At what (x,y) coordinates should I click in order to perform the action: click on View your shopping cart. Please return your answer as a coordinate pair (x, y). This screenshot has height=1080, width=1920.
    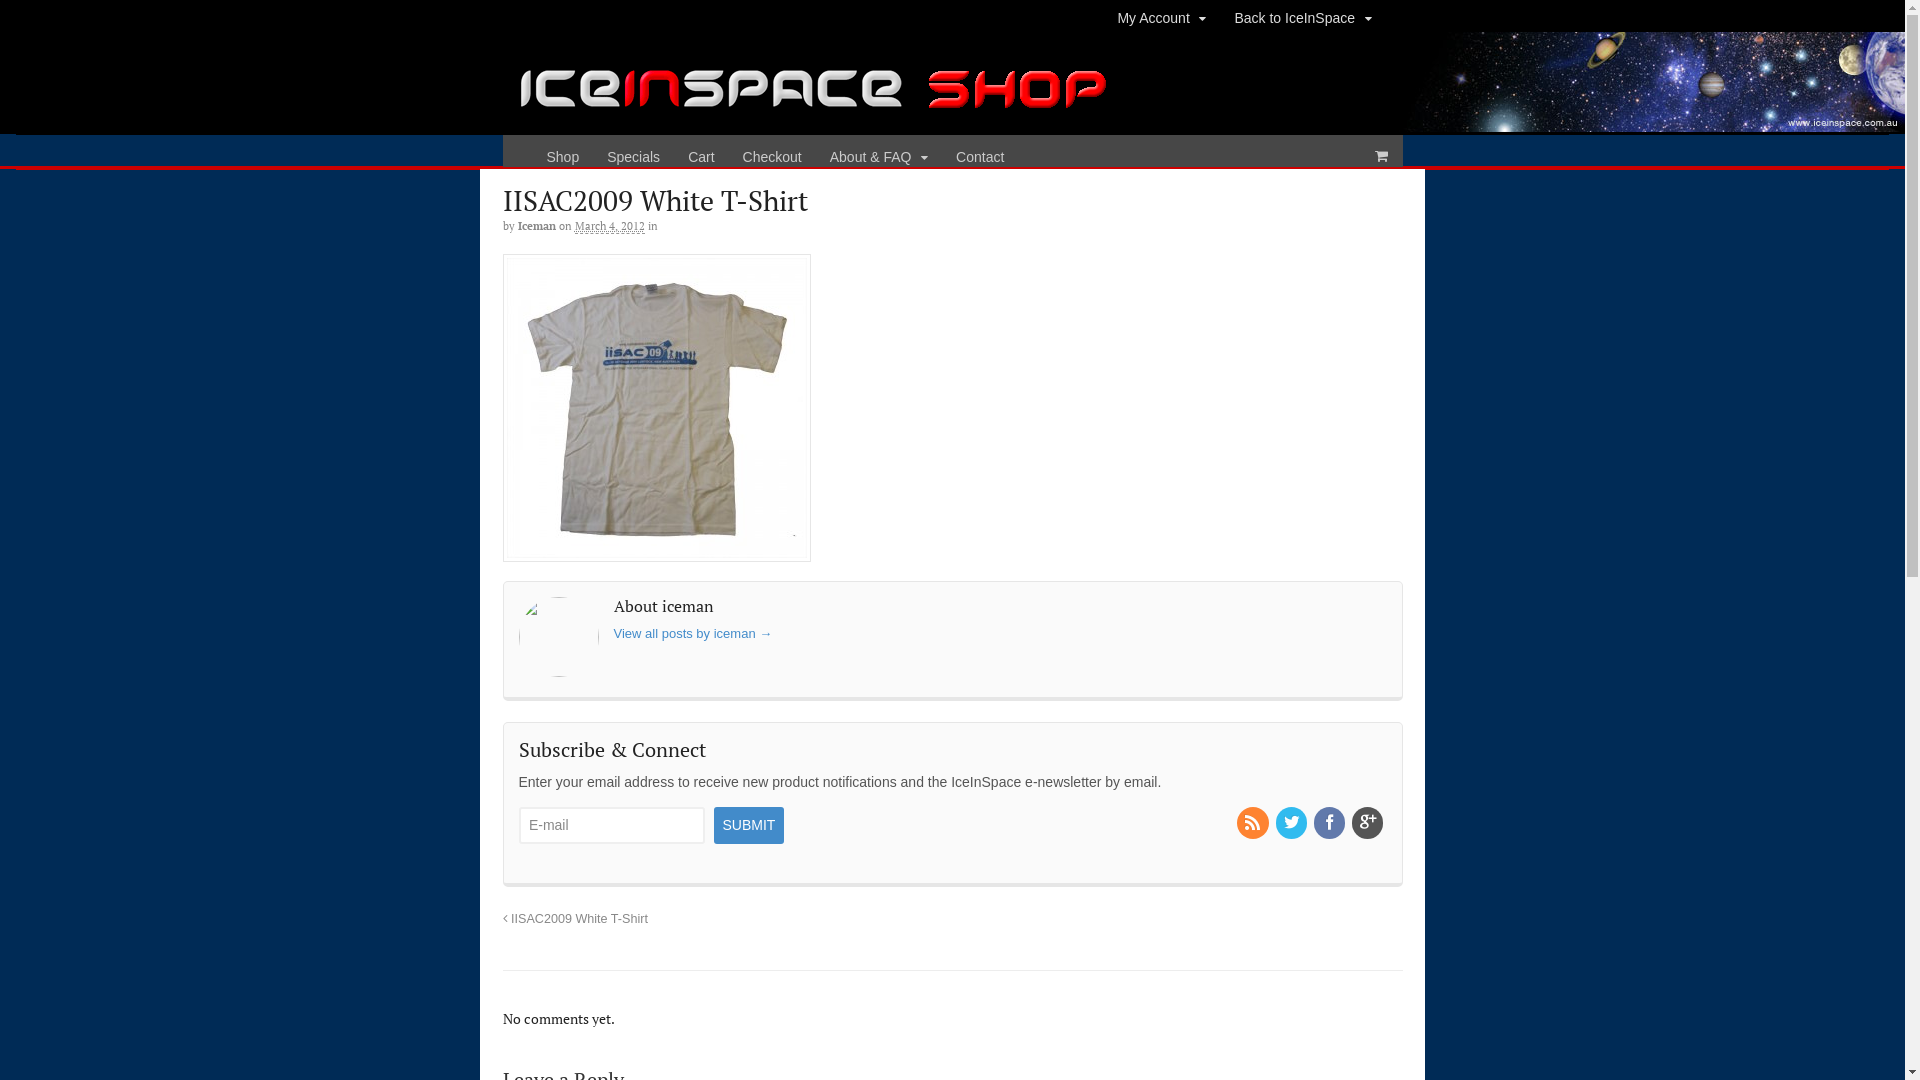
    Looking at the image, I should click on (1381, 156).